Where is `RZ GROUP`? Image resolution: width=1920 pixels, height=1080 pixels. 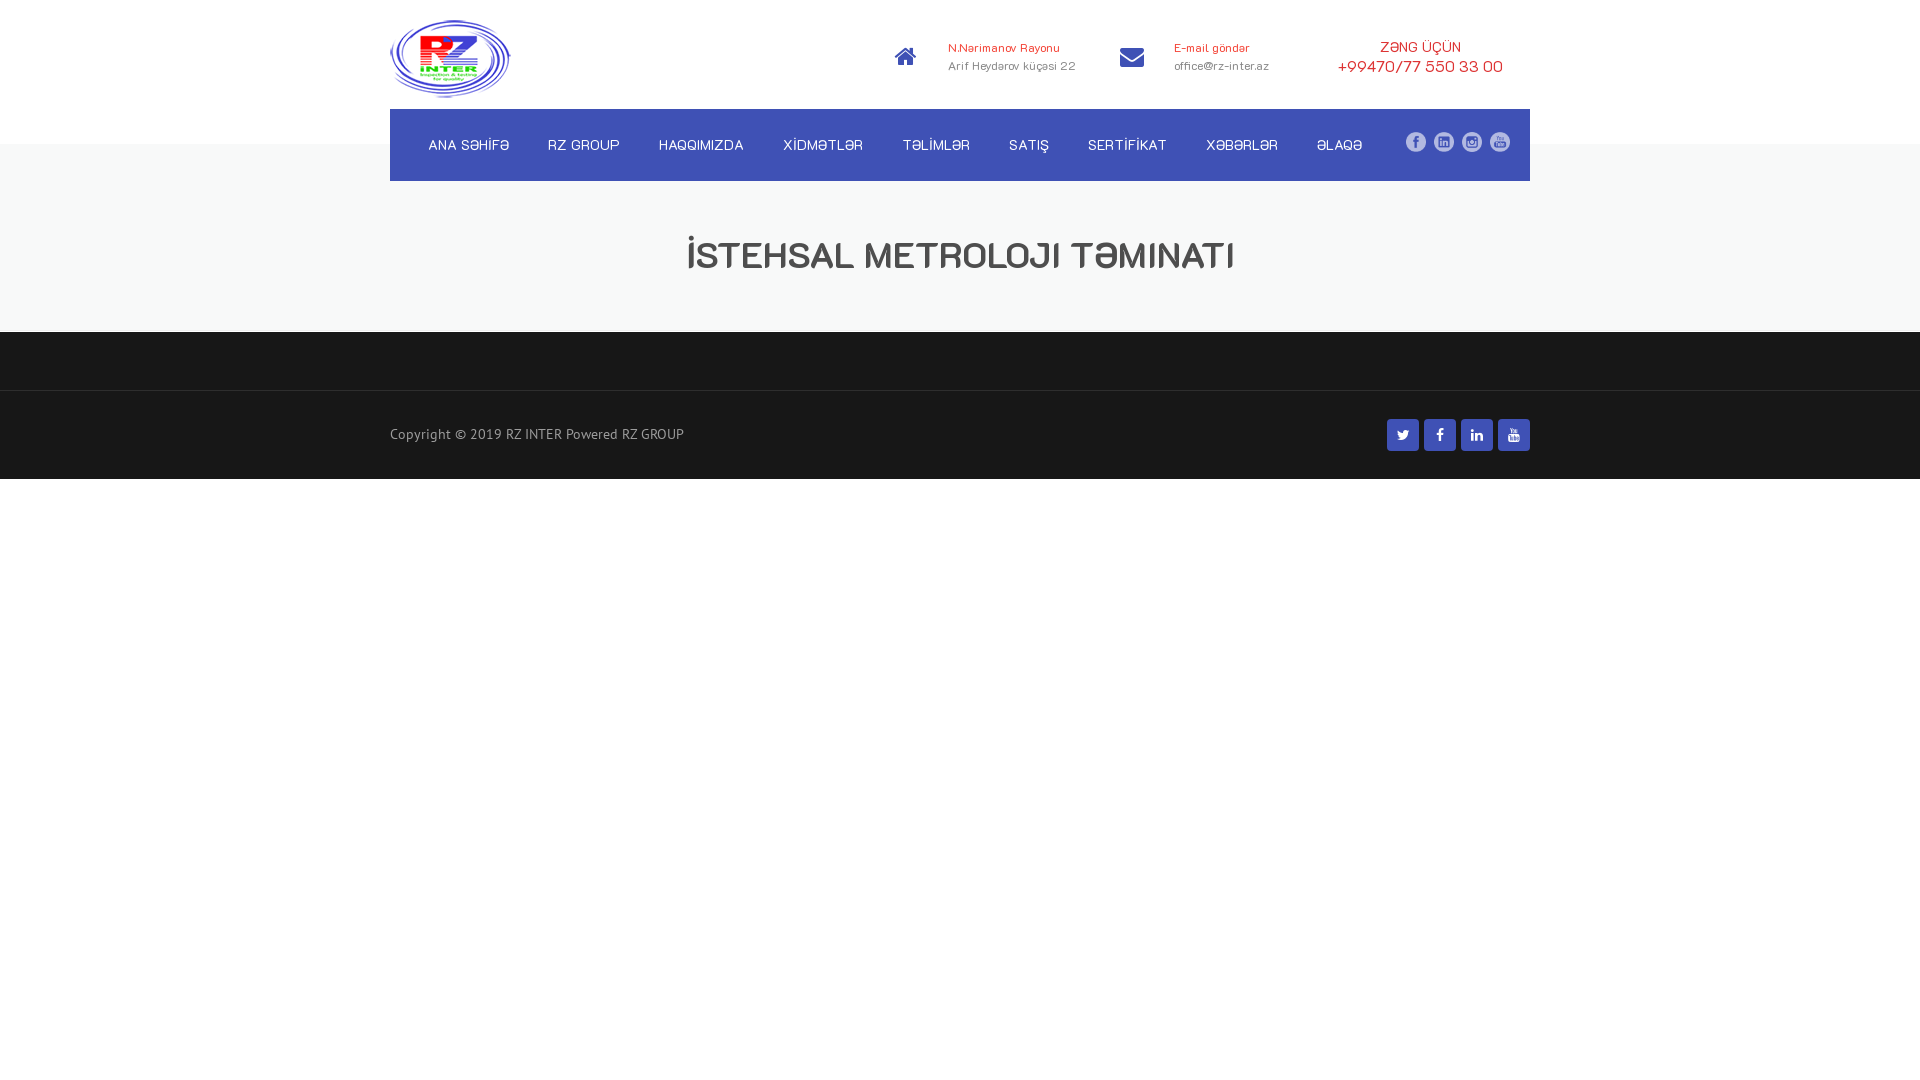
RZ GROUP is located at coordinates (584, 145).